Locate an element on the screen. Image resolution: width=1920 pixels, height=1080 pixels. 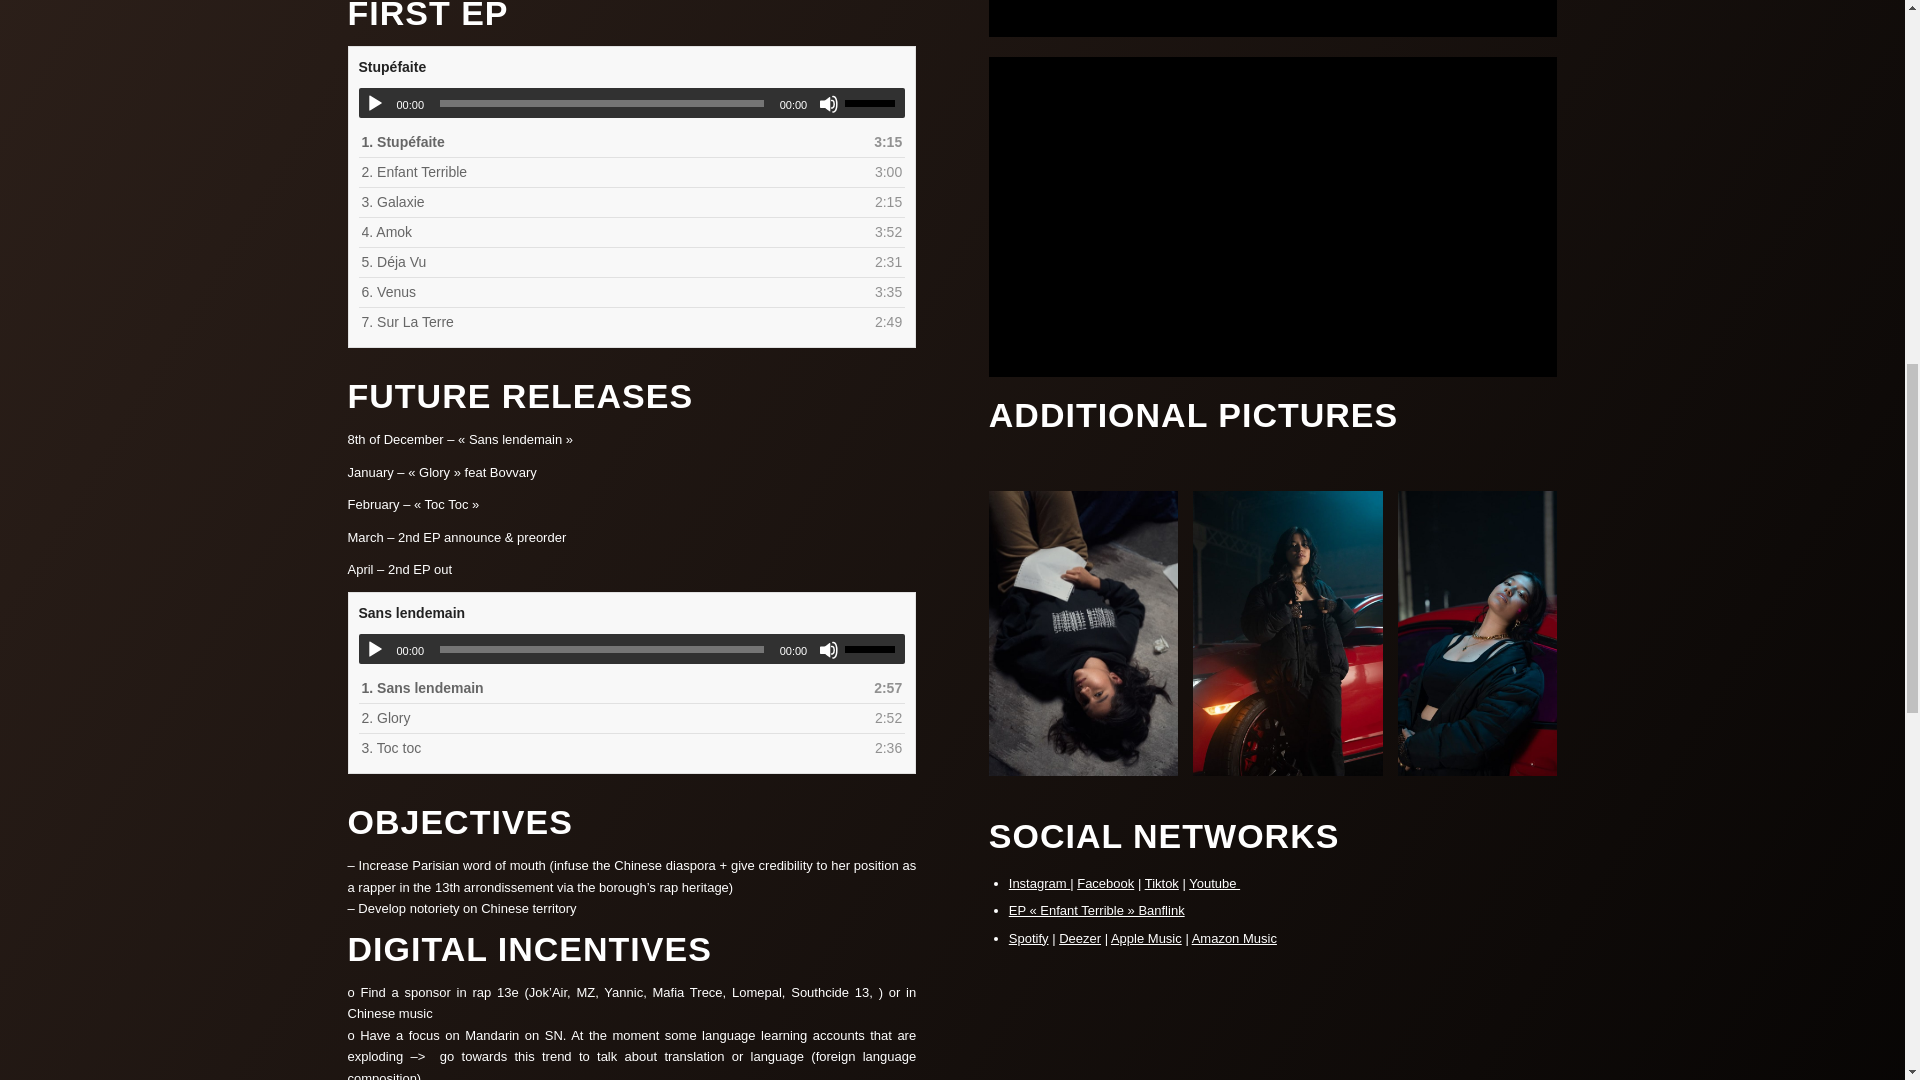
Lecture is located at coordinates (374, 104).